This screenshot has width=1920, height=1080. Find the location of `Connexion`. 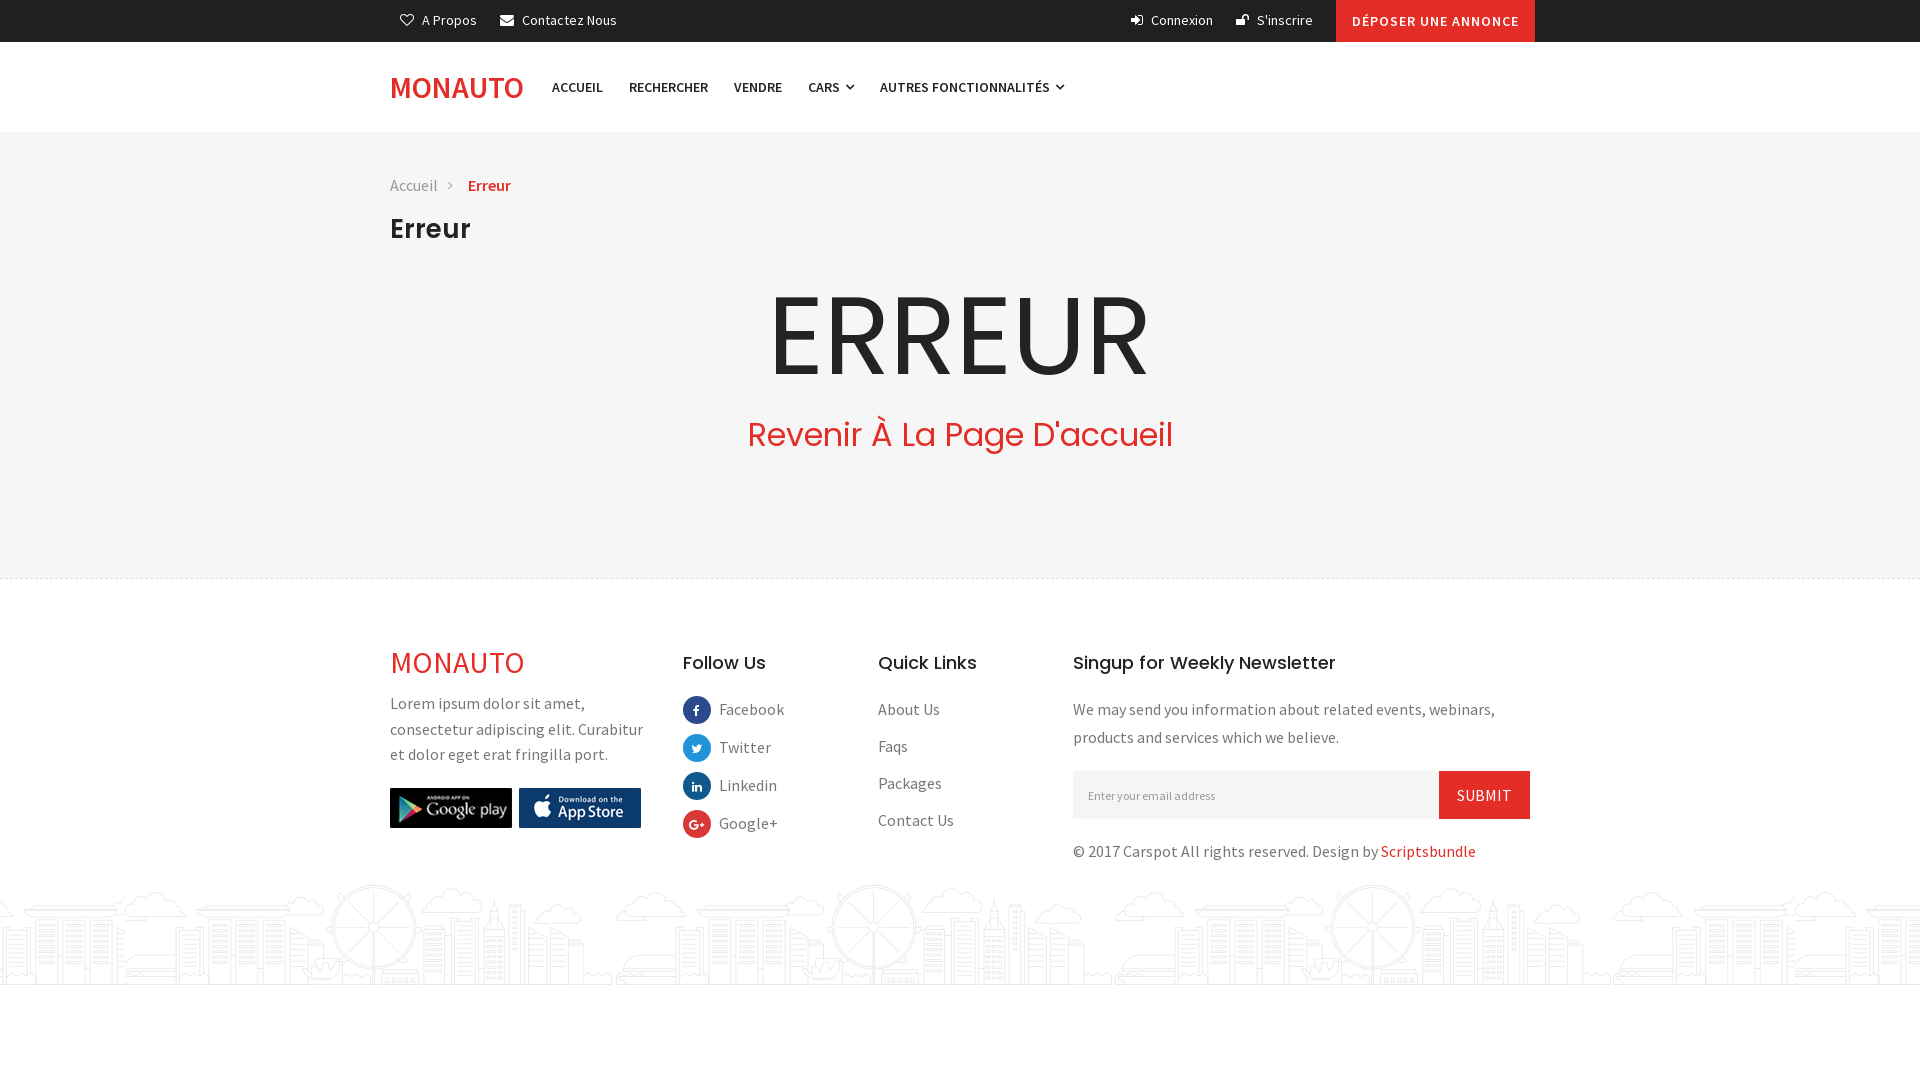

Connexion is located at coordinates (1172, 20).